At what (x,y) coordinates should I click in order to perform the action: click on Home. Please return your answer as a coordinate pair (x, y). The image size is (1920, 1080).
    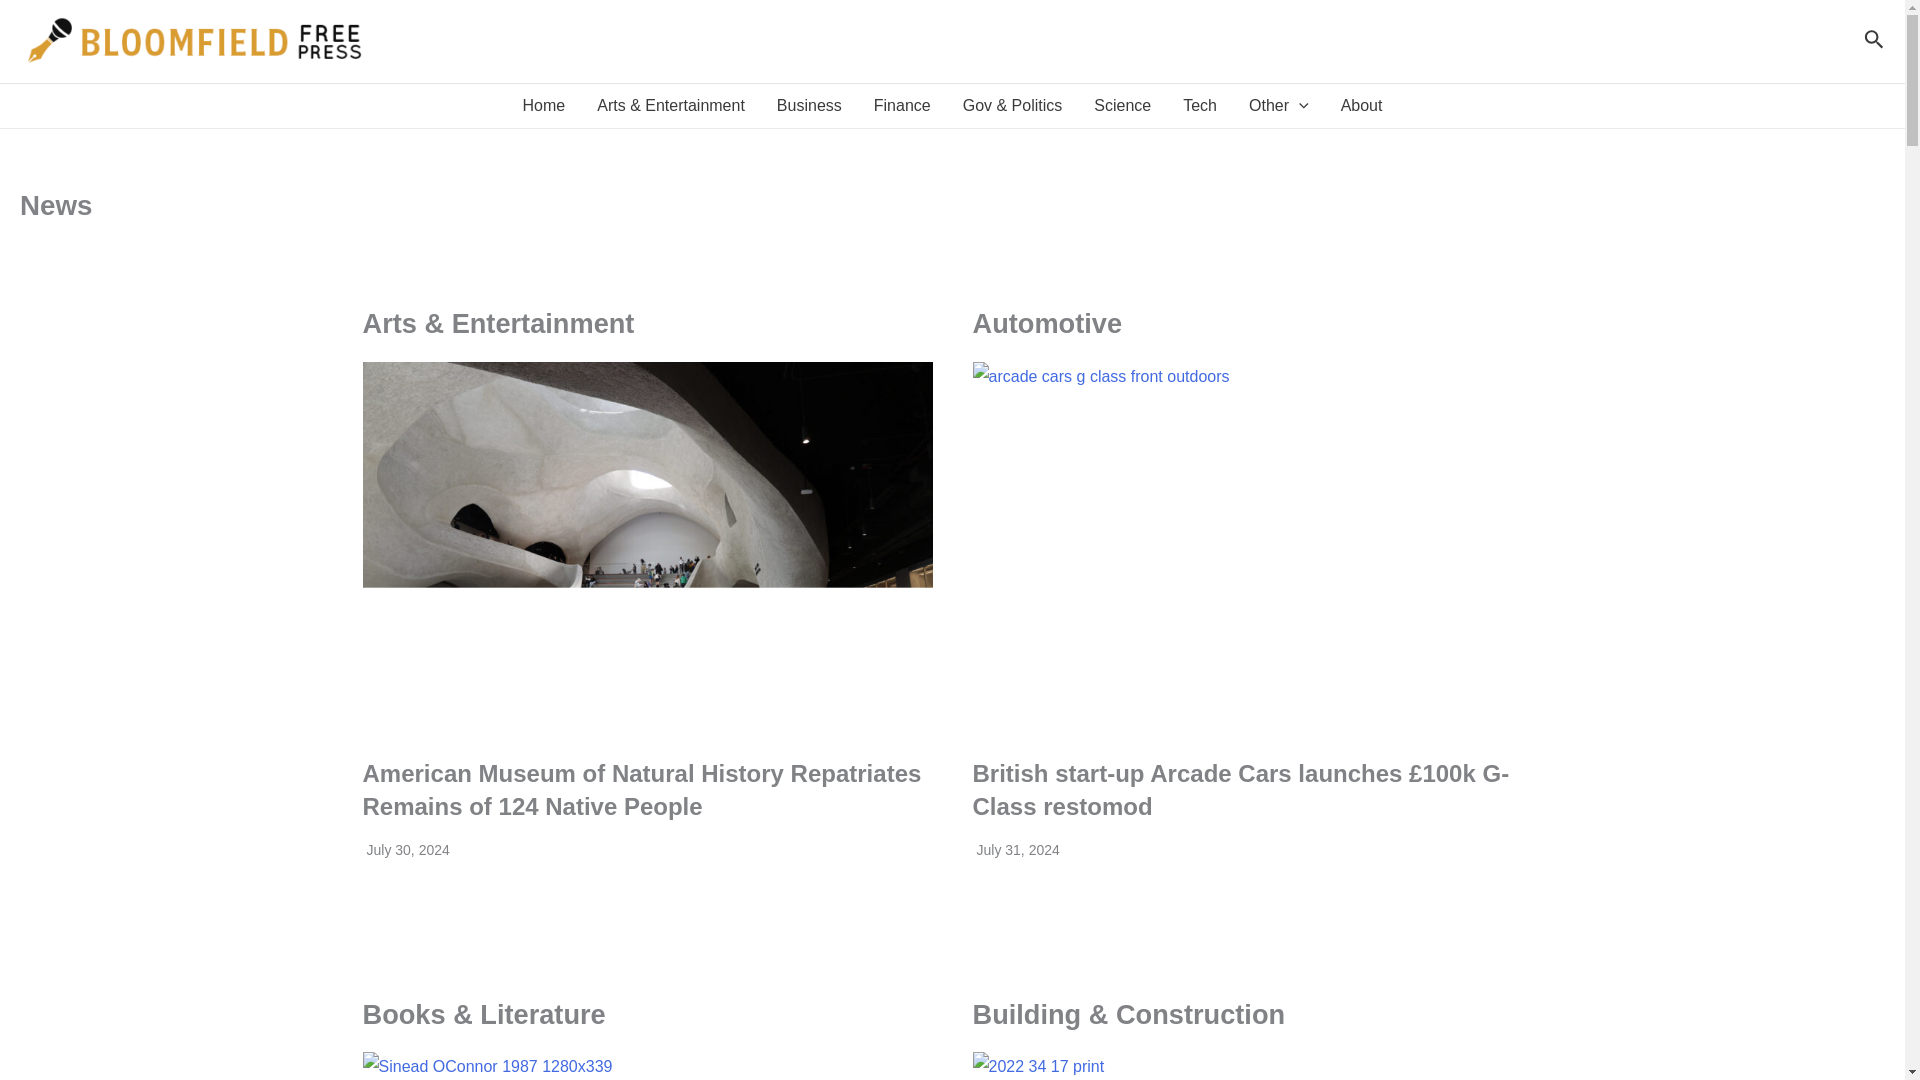
    Looking at the image, I should click on (544, 106).